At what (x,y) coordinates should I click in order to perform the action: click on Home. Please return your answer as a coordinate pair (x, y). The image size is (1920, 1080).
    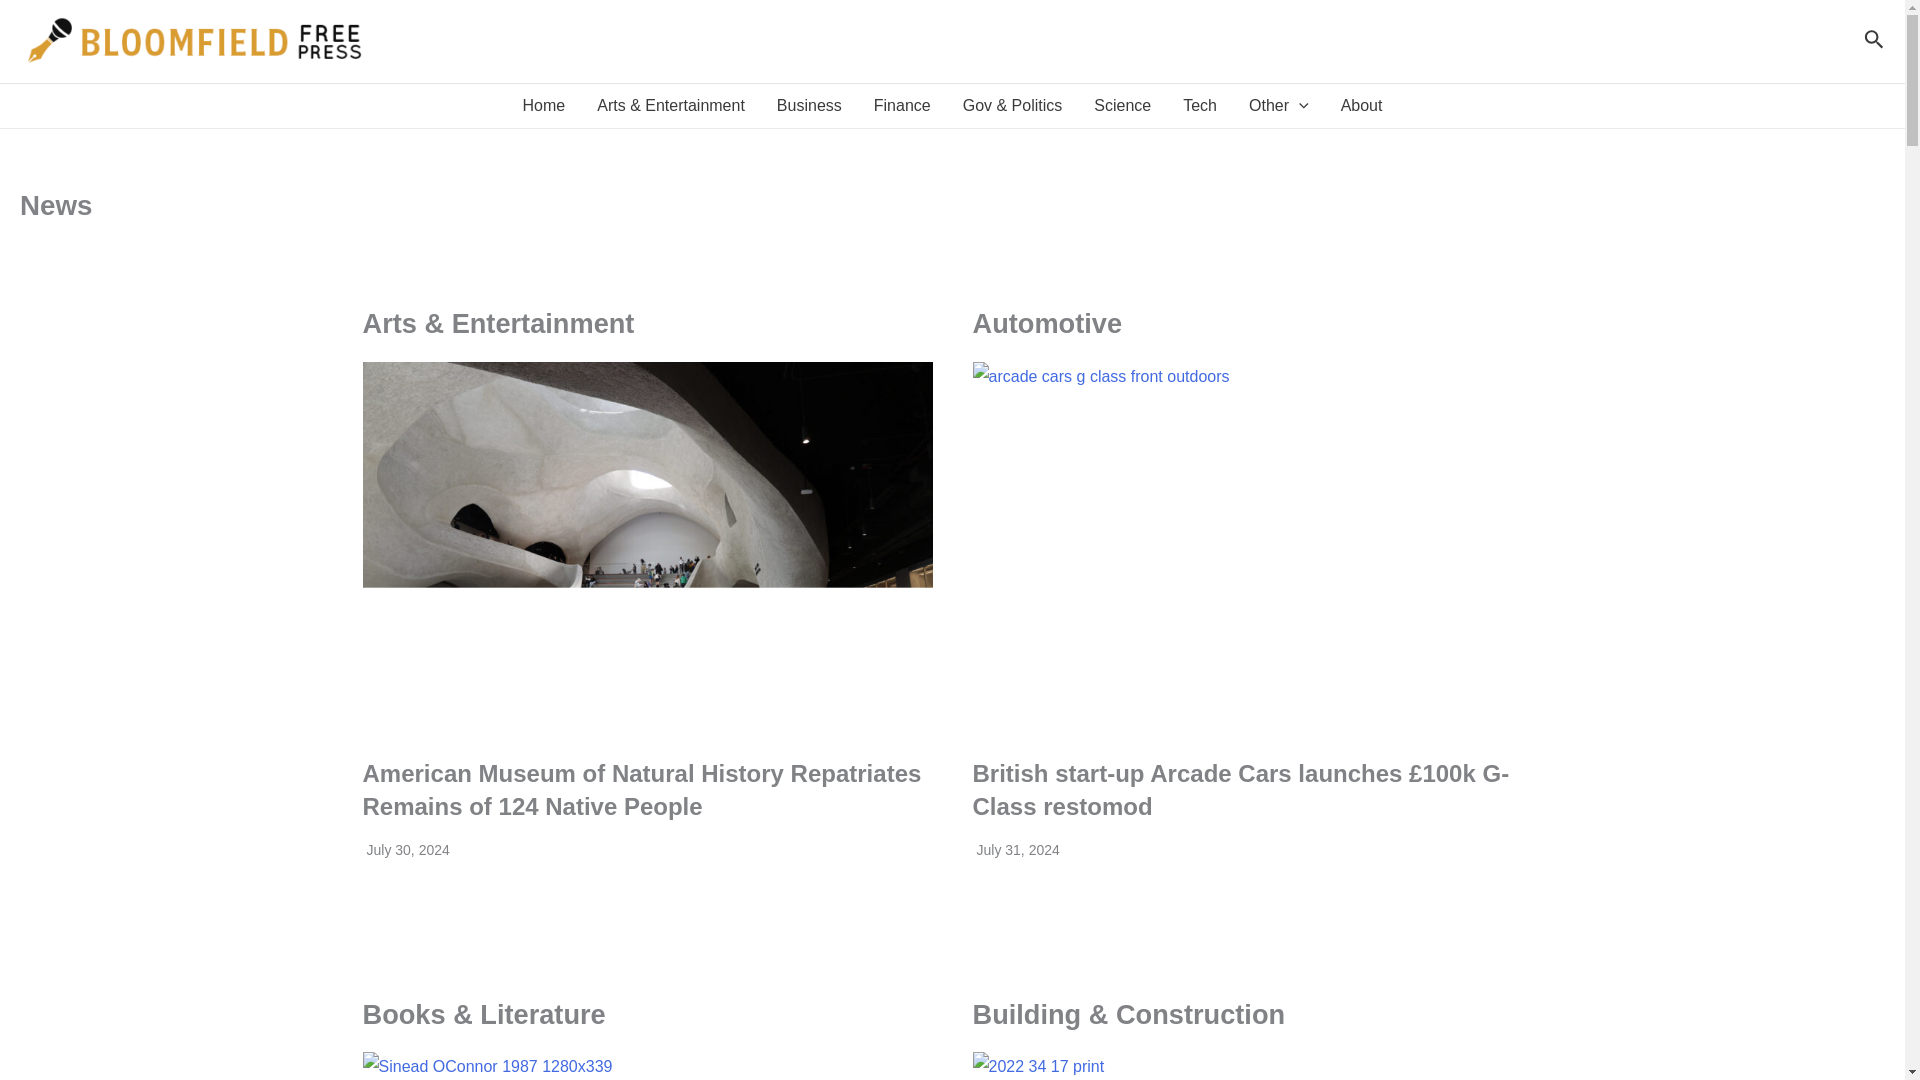
    Looking at the image, I should click on (544, 106).